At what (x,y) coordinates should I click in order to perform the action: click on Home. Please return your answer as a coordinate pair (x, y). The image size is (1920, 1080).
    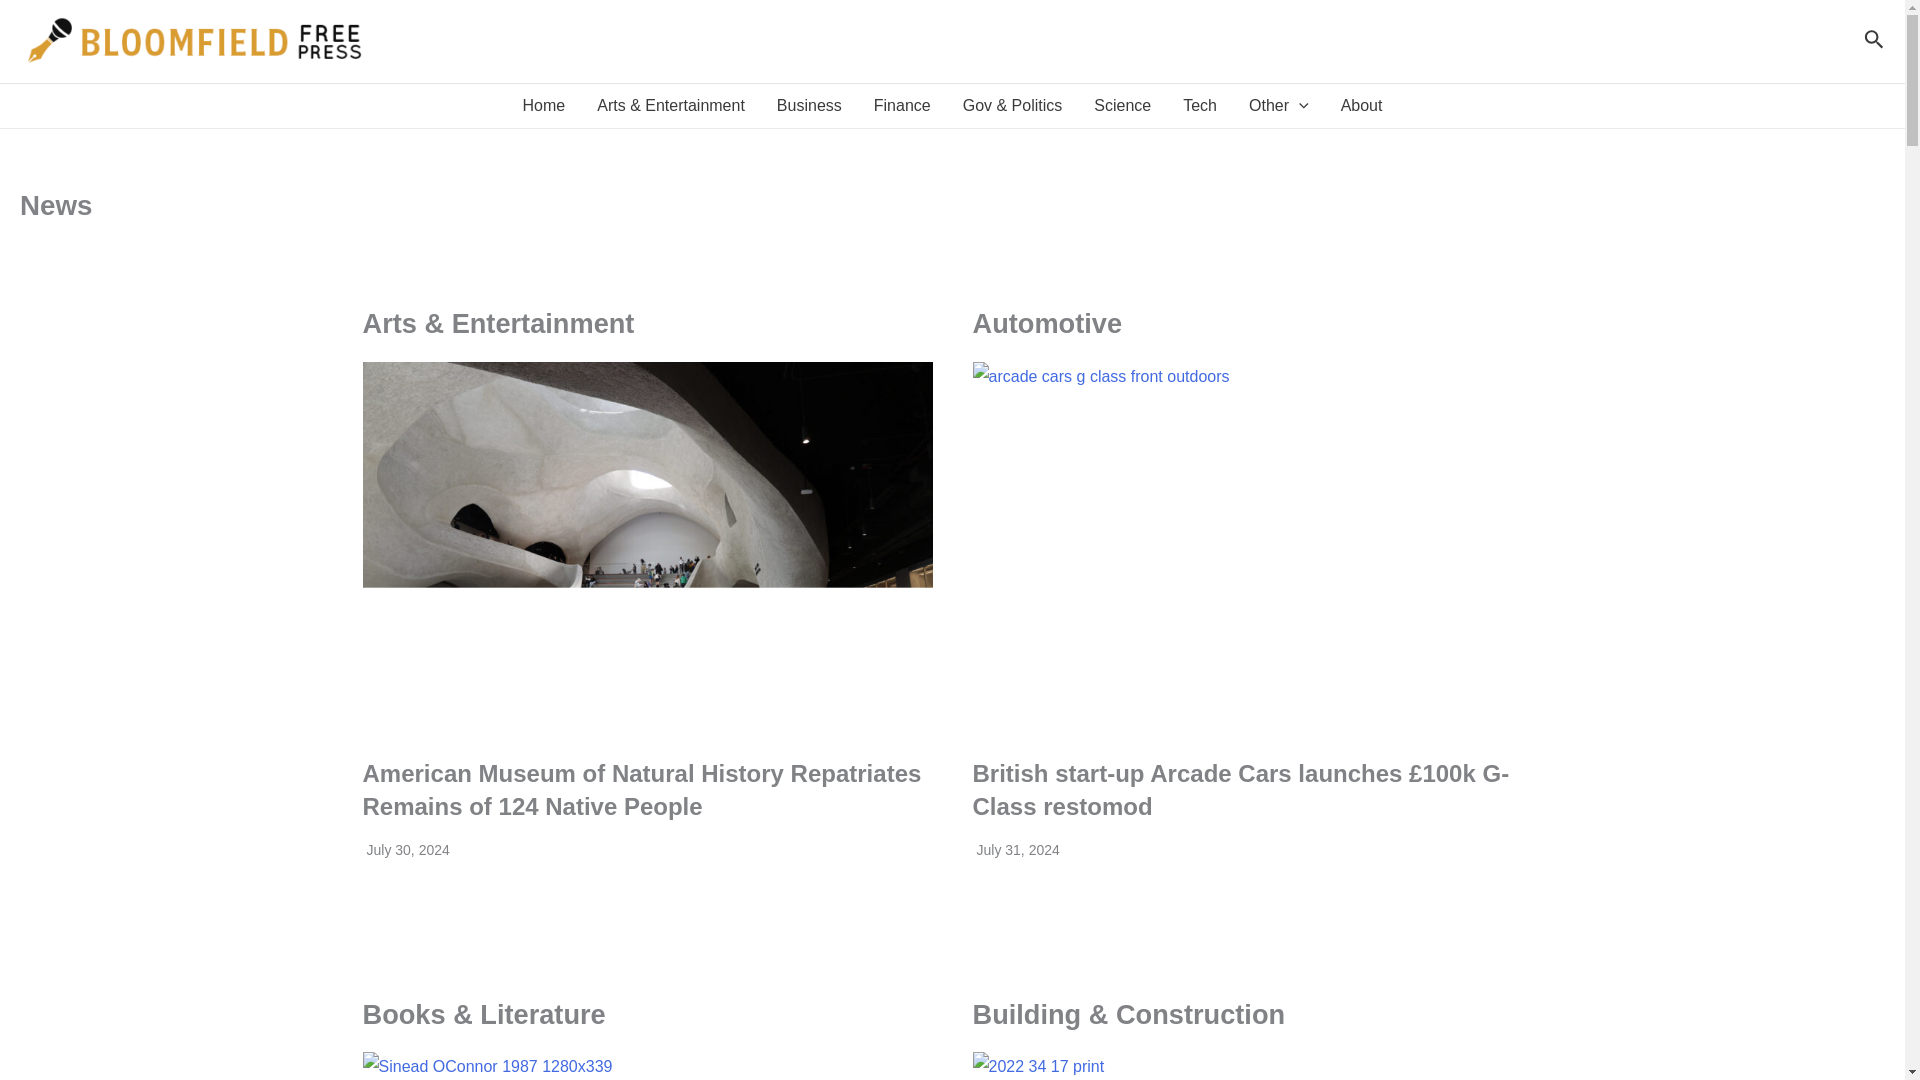
    Looking at the image, I should click on (544, 106).